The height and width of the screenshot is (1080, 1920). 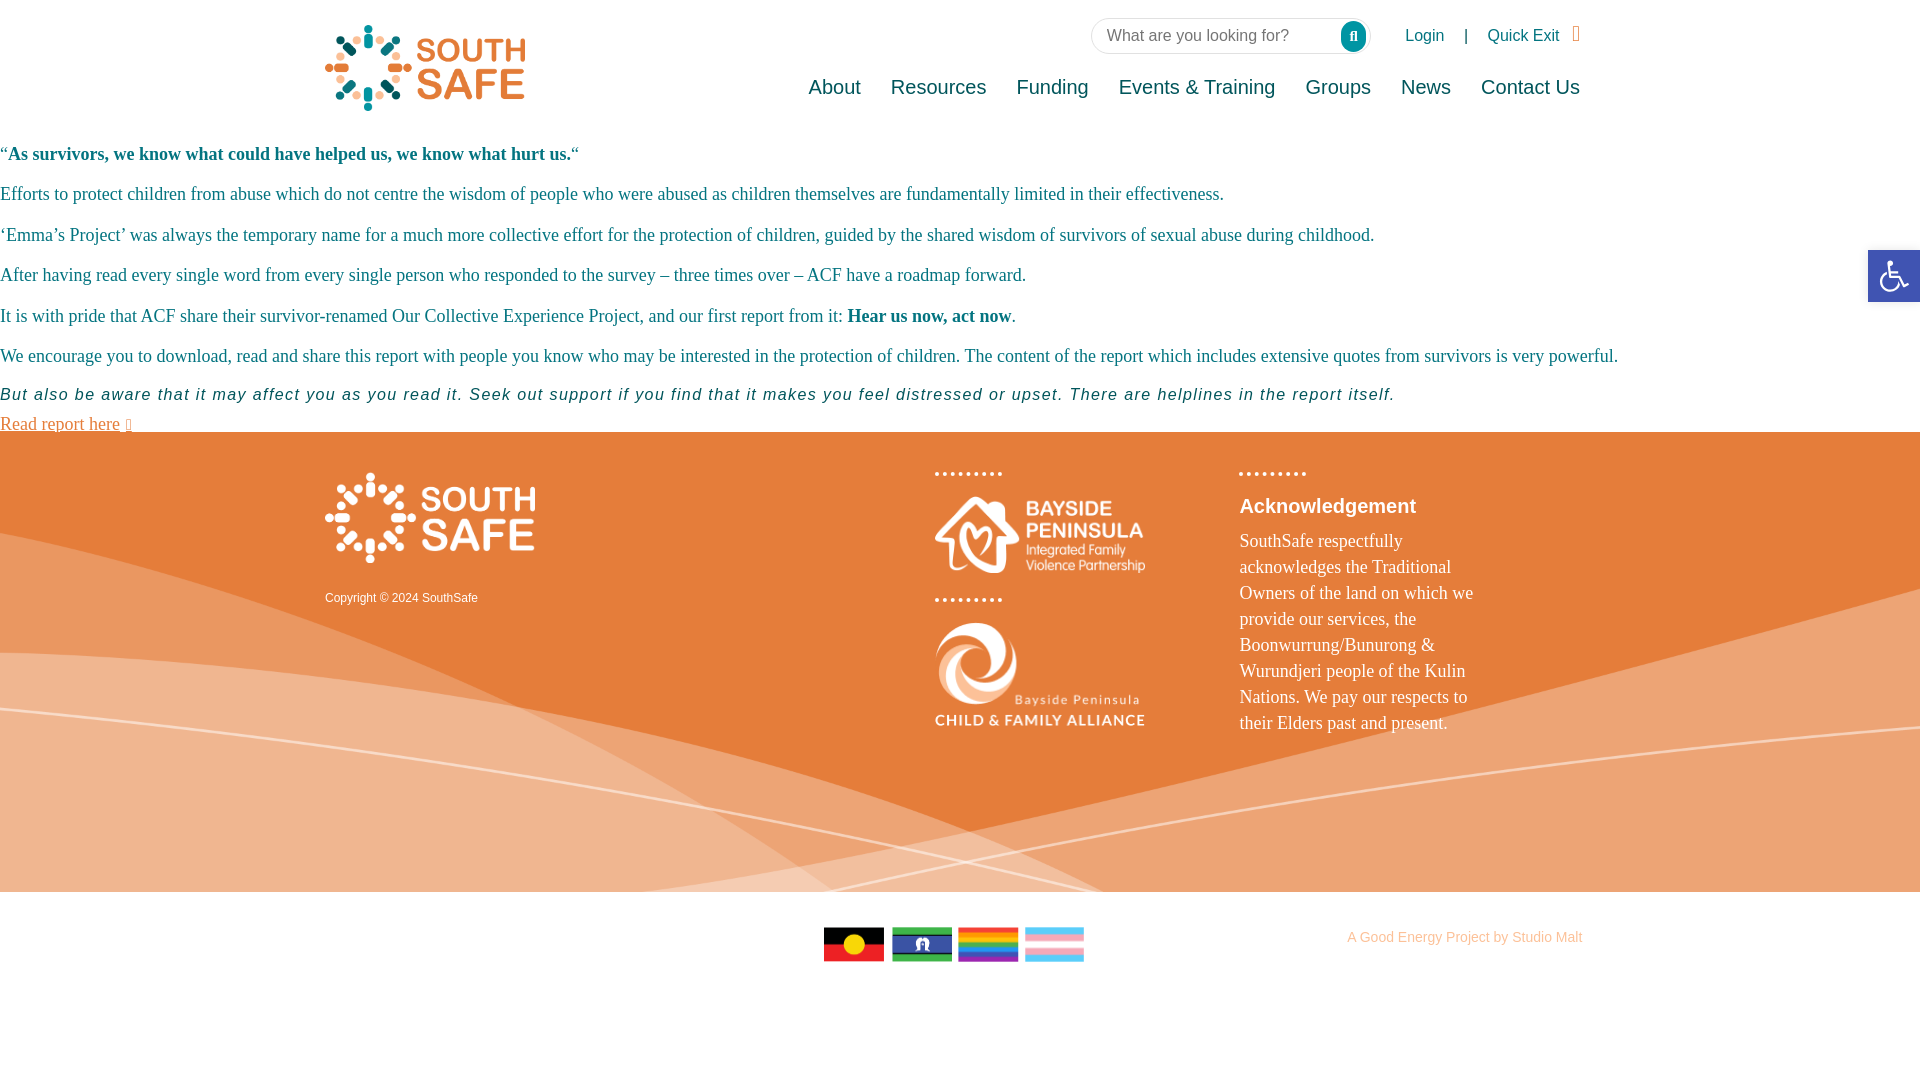 What do you see at coordinates (938, 88) in the screenshot?
I see `Resources` at bounding box center [938, 88].